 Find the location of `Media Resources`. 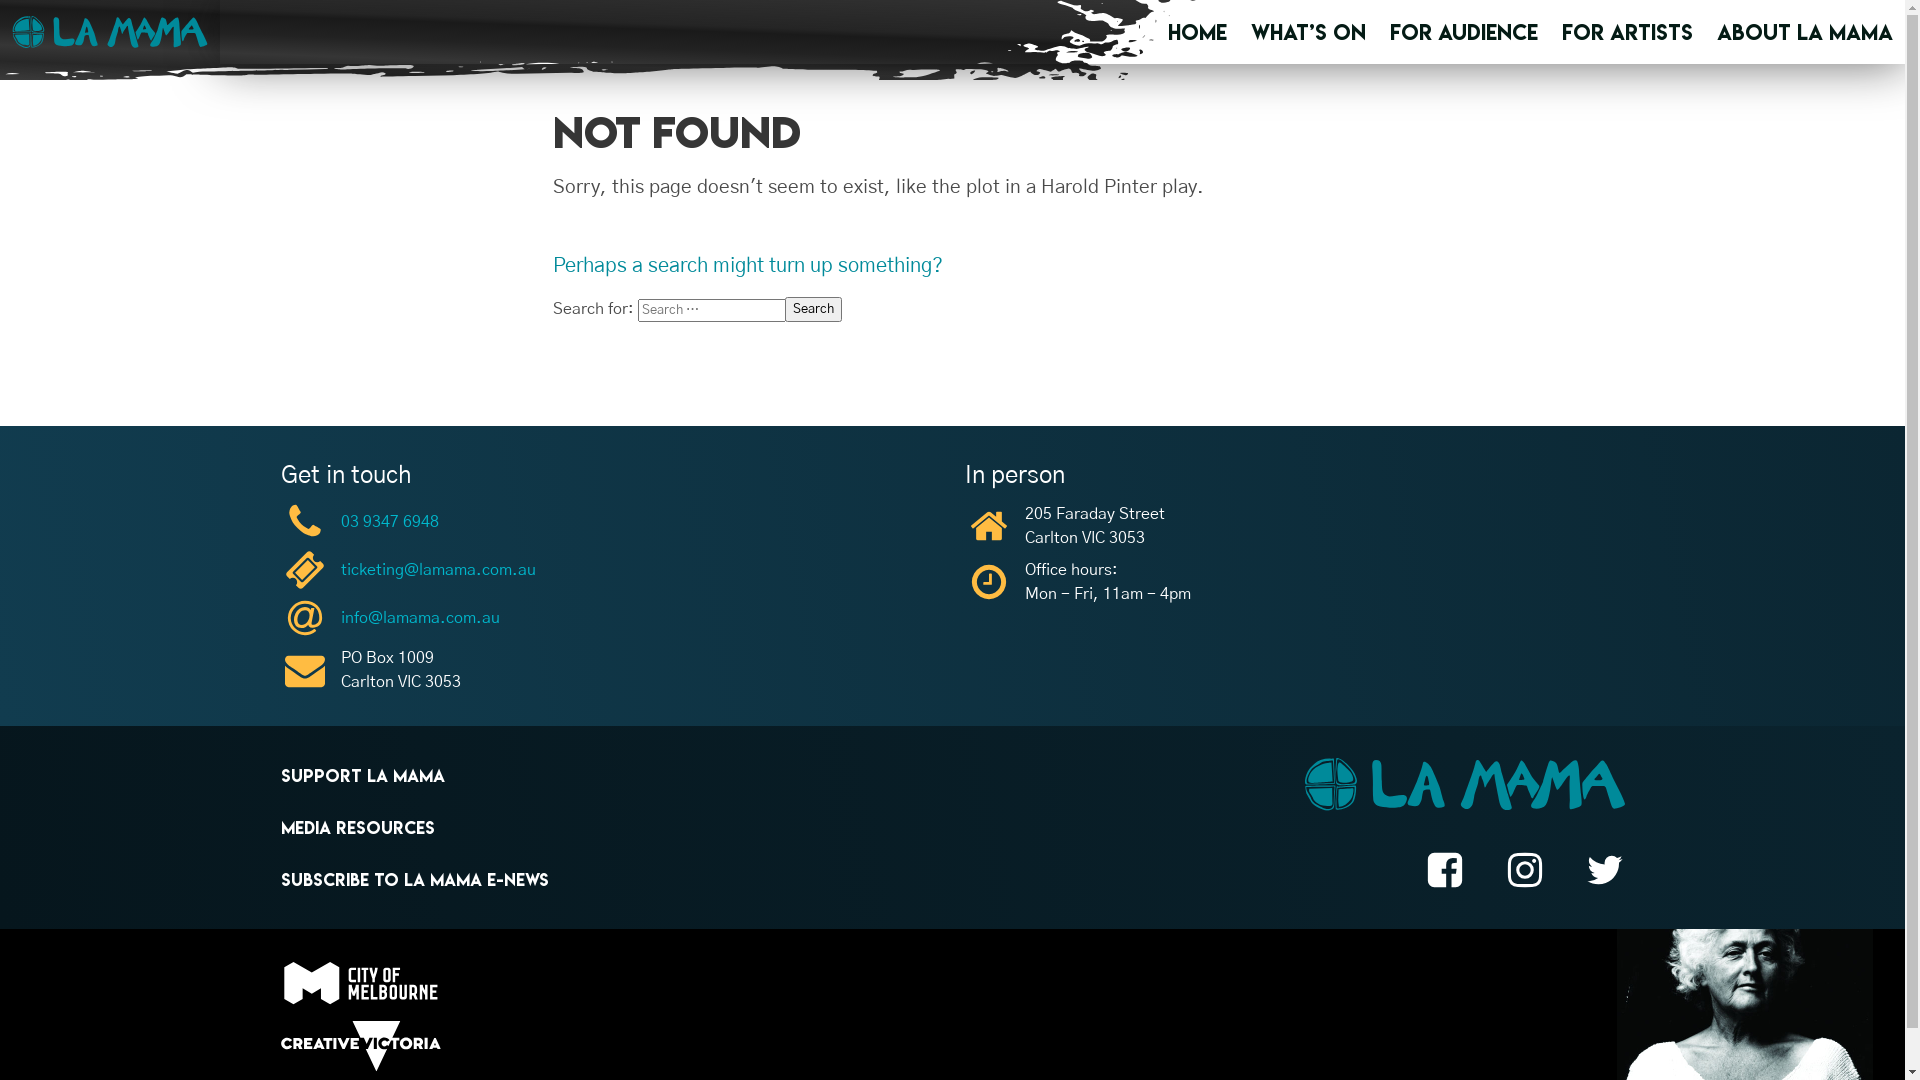

Media Resources is located at coordinates (357, 828).